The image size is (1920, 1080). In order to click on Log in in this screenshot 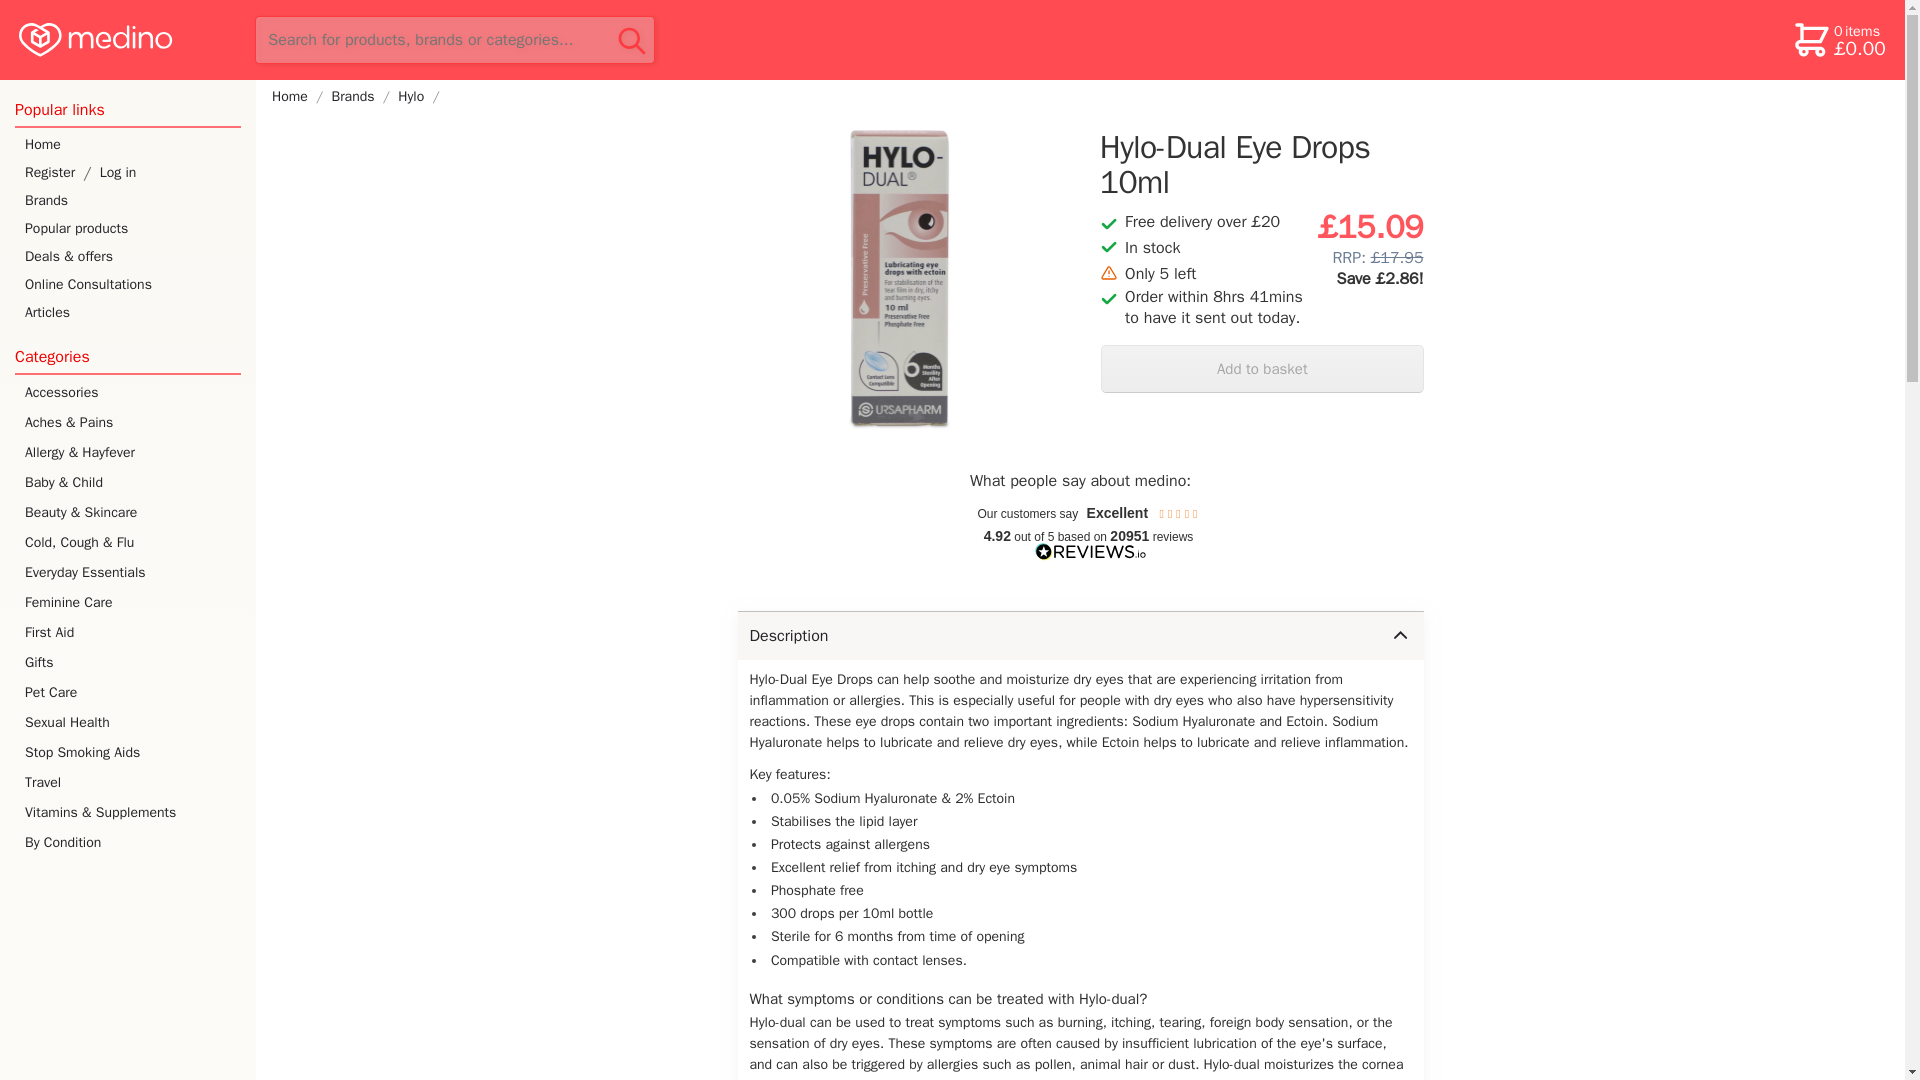, I will do `click(174, 172)`.